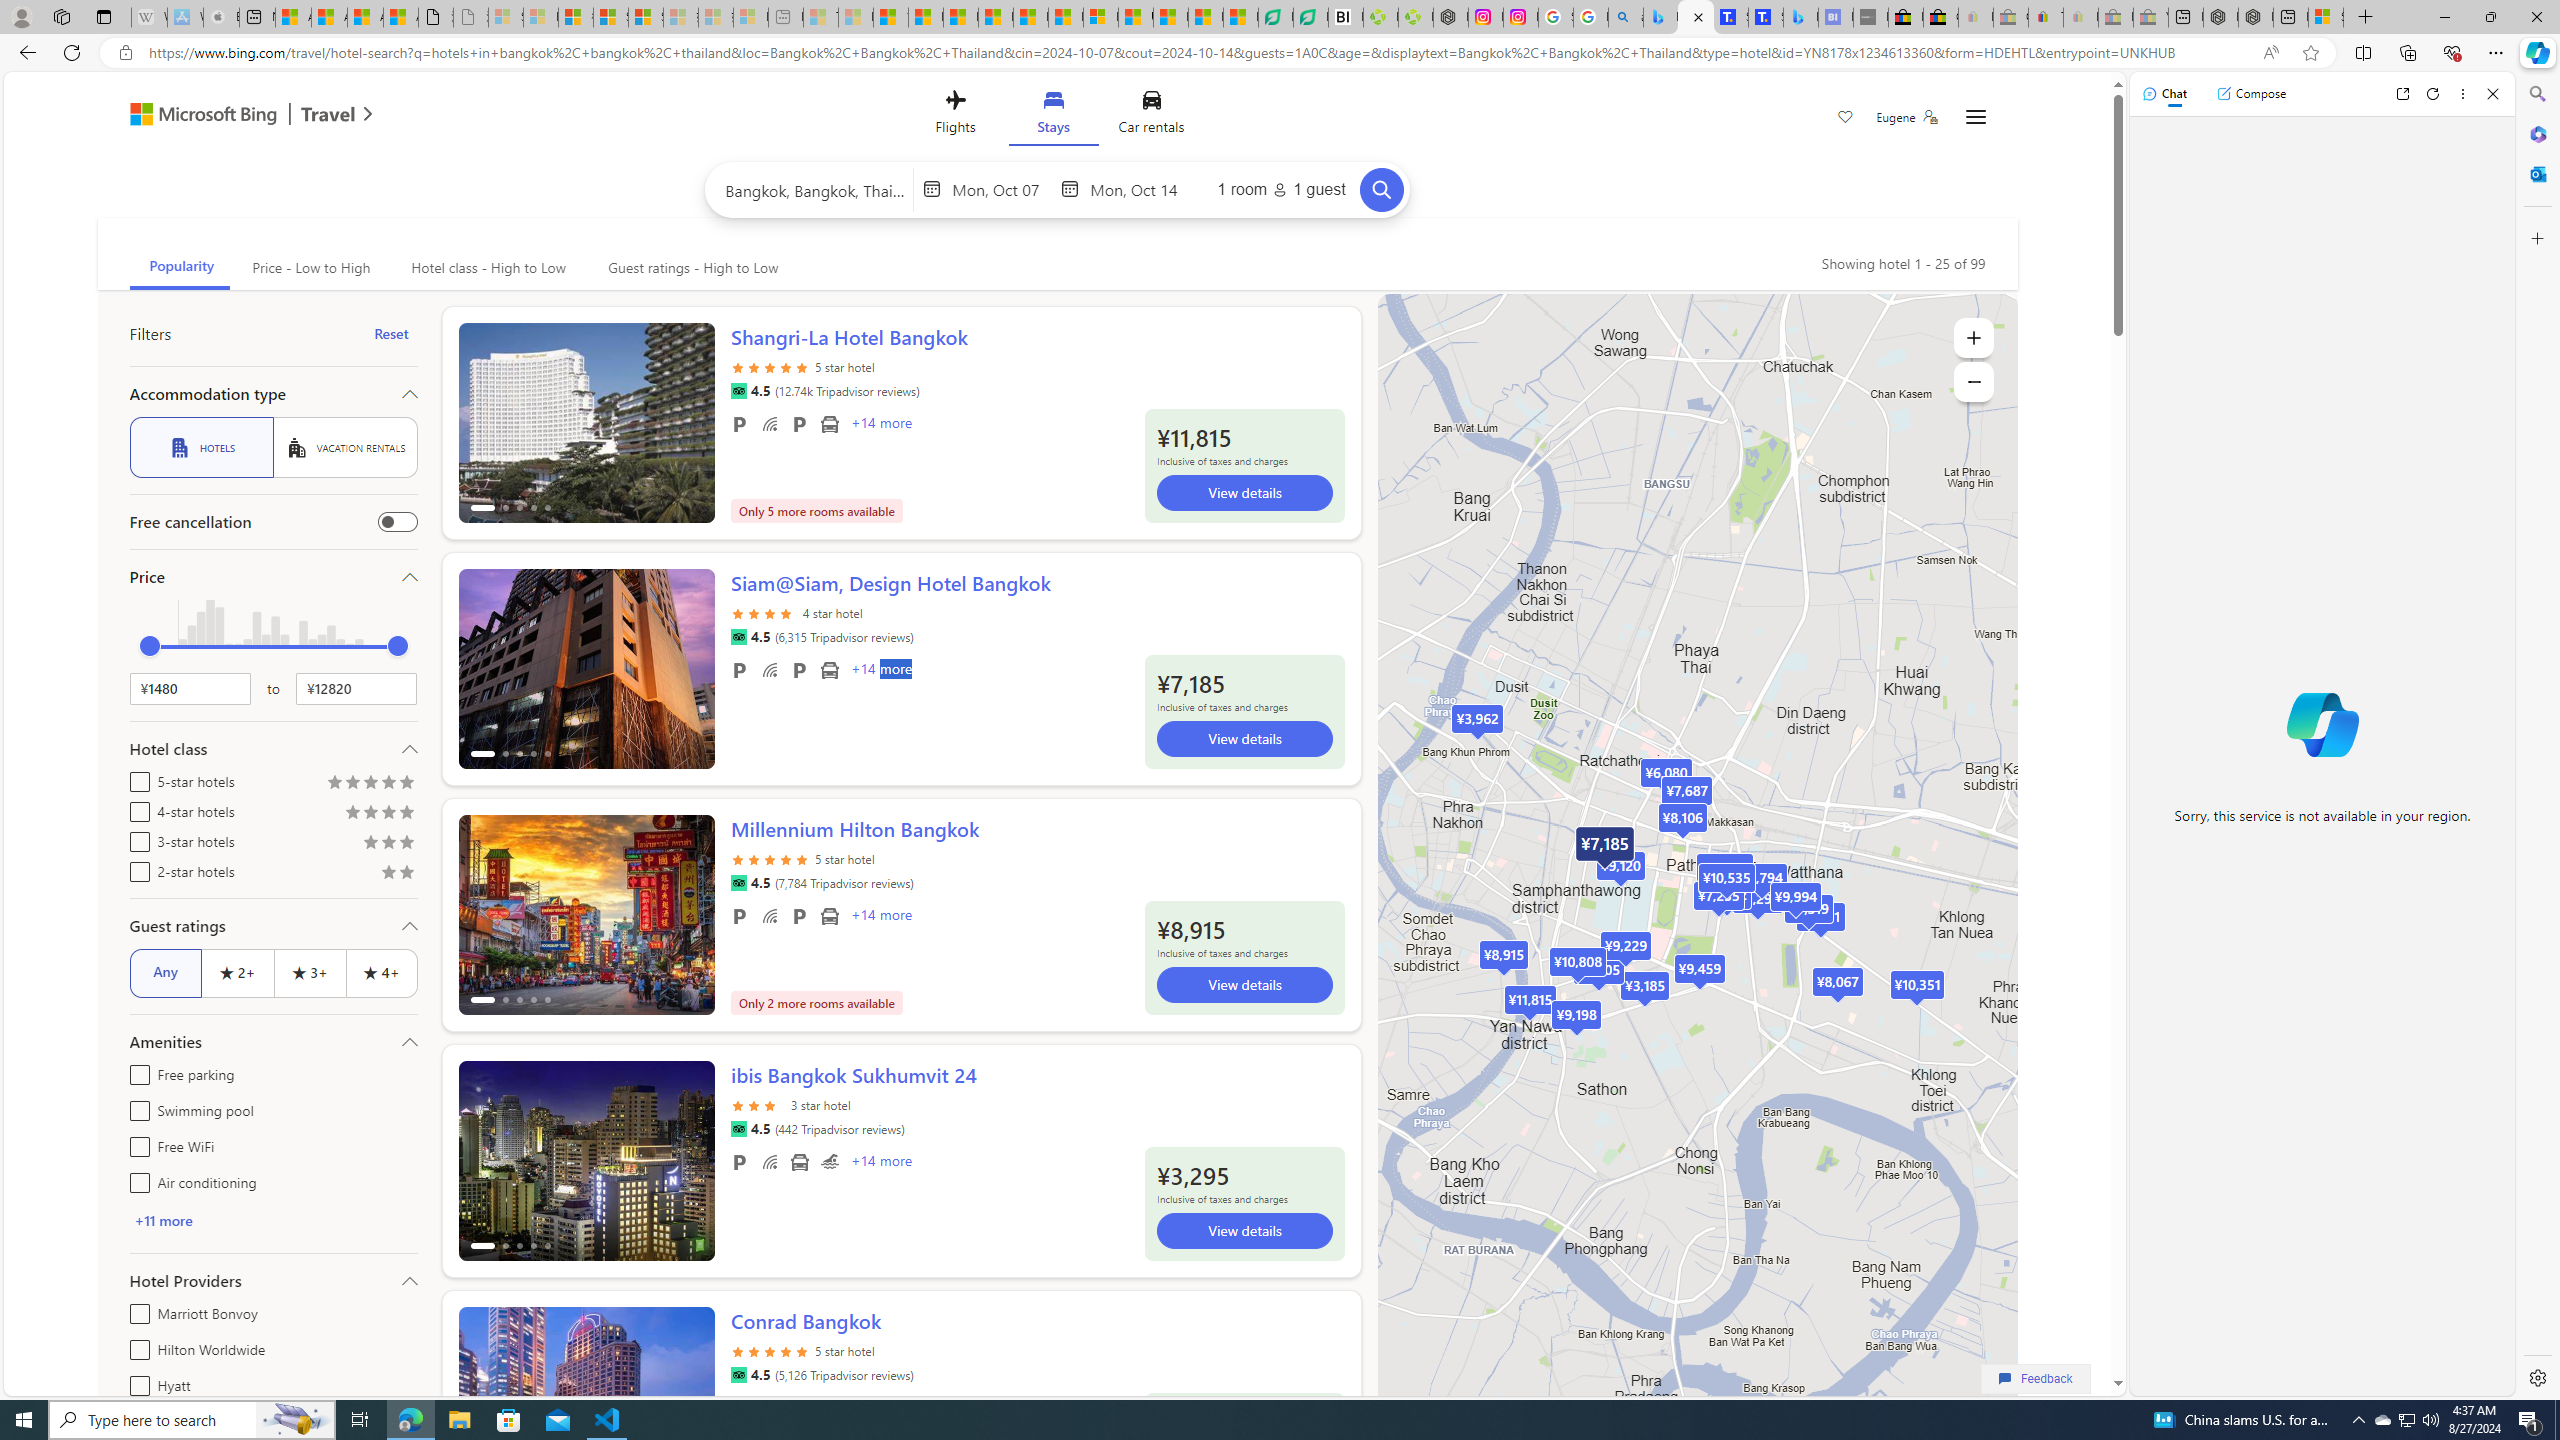 The image size is (2560, 1440). What do you see at coordinates (136, 1072) in the screenshot?
I see `Free parking` at bounding box center [136, 1072].